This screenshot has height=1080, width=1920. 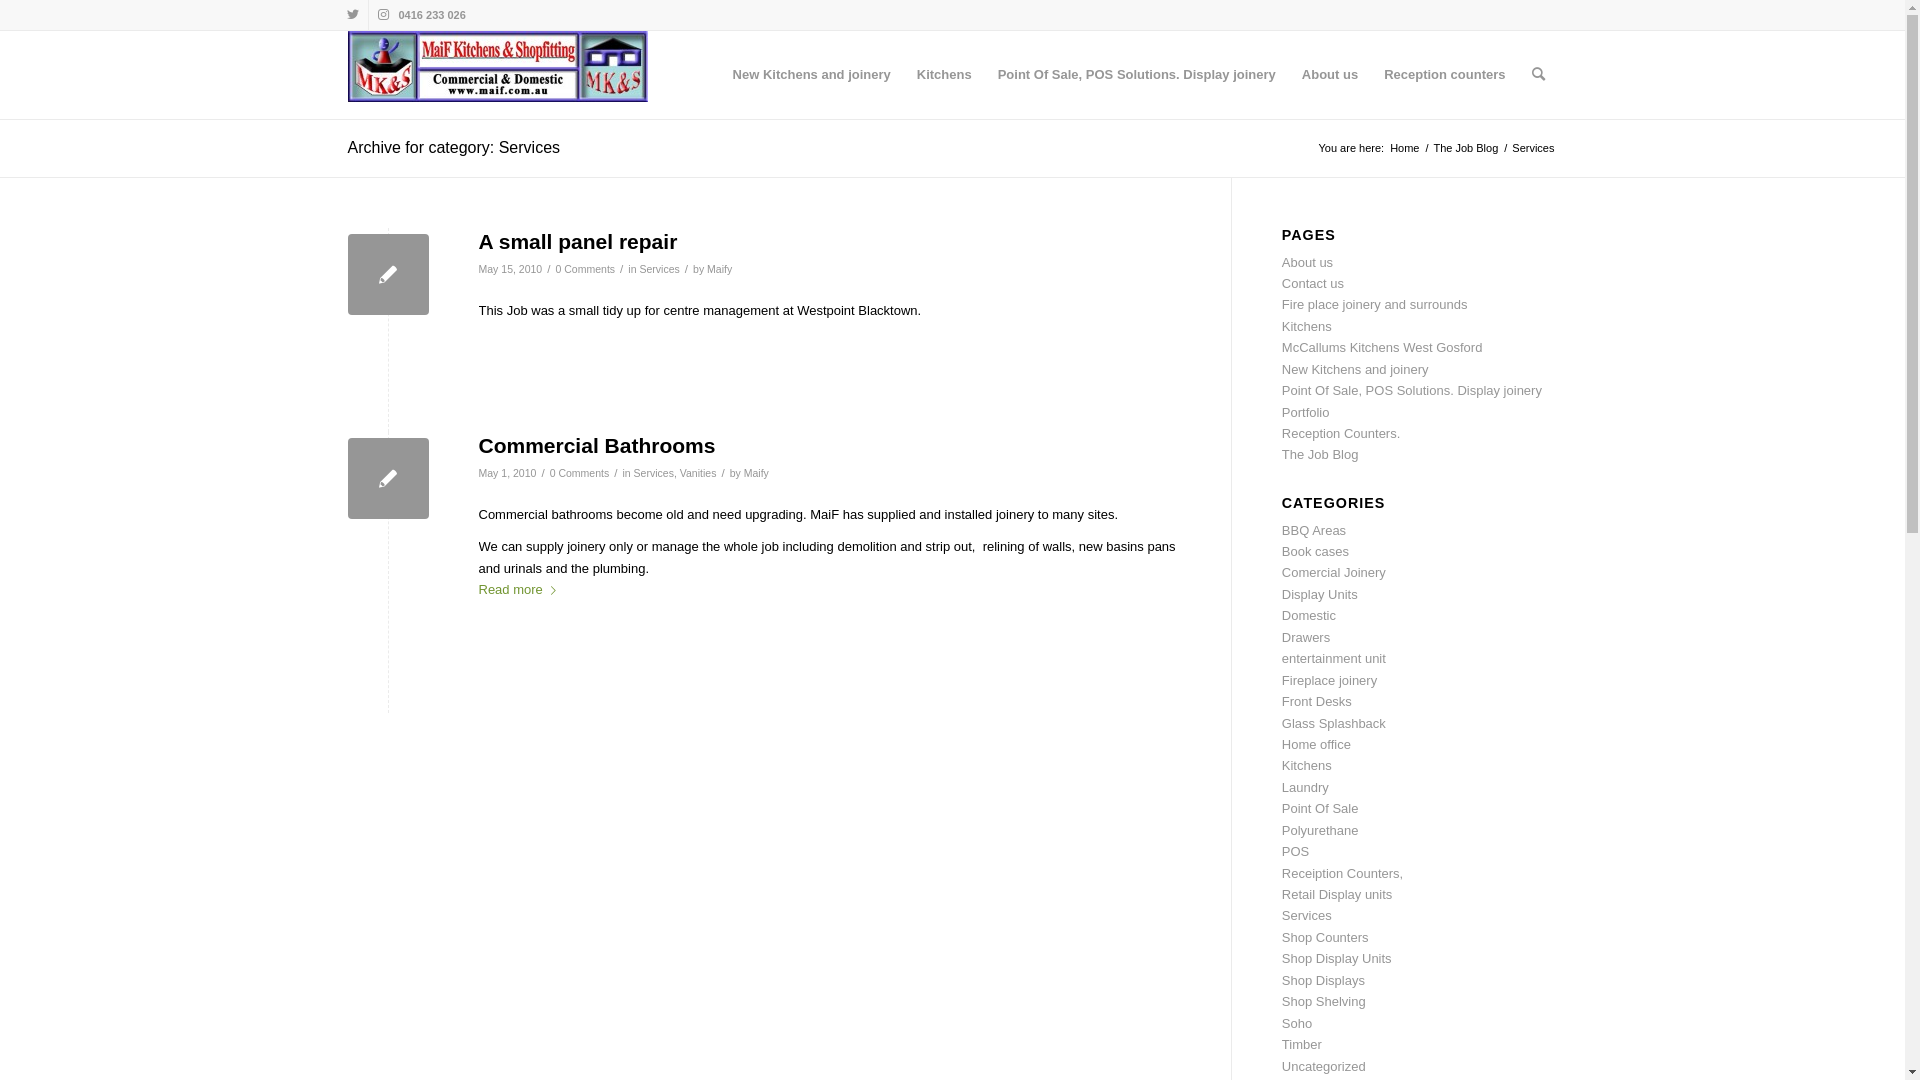 What do you see at coordinates (580, 473) in the screenshot?
I see `0 Comments` at bounding box center [580, 473].